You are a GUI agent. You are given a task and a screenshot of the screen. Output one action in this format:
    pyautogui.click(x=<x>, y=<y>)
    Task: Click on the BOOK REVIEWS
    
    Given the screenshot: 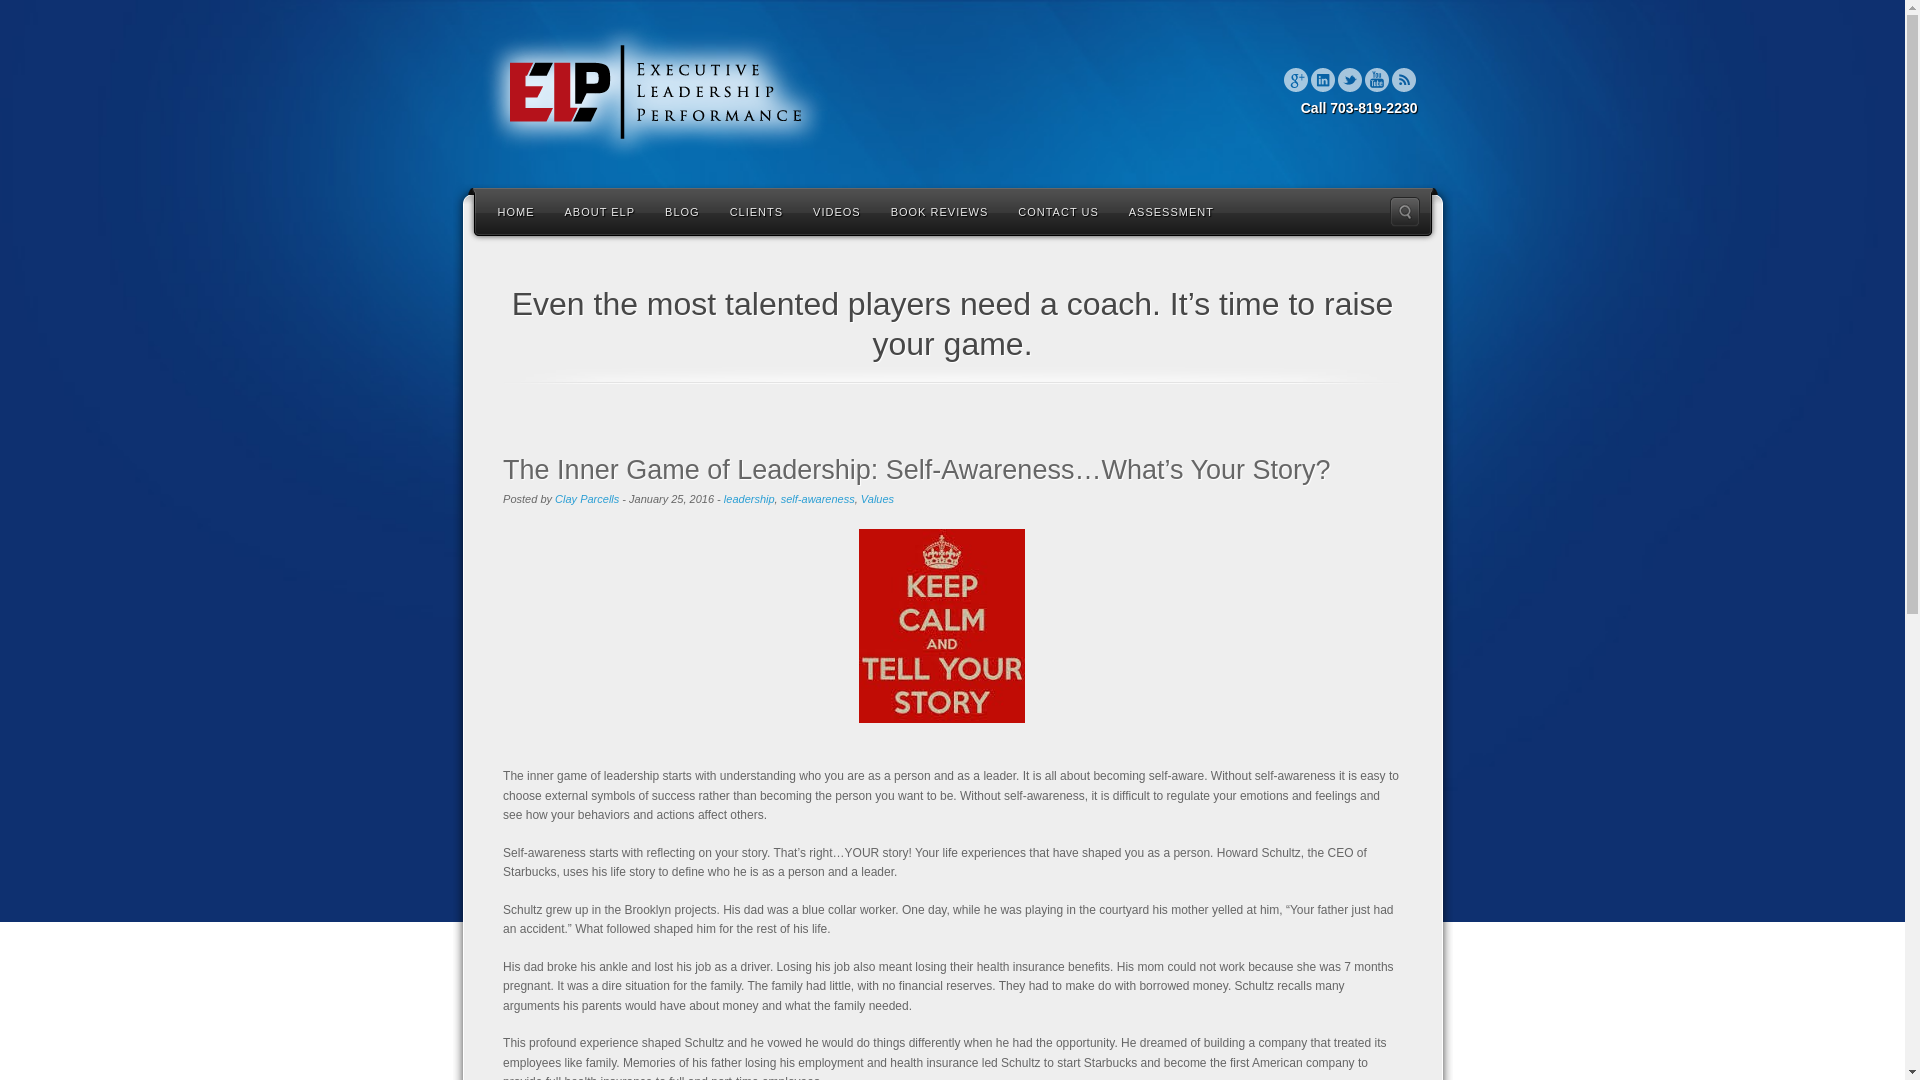 What is the action you would take?
    pyautogui.click(x=940, y=210)
    